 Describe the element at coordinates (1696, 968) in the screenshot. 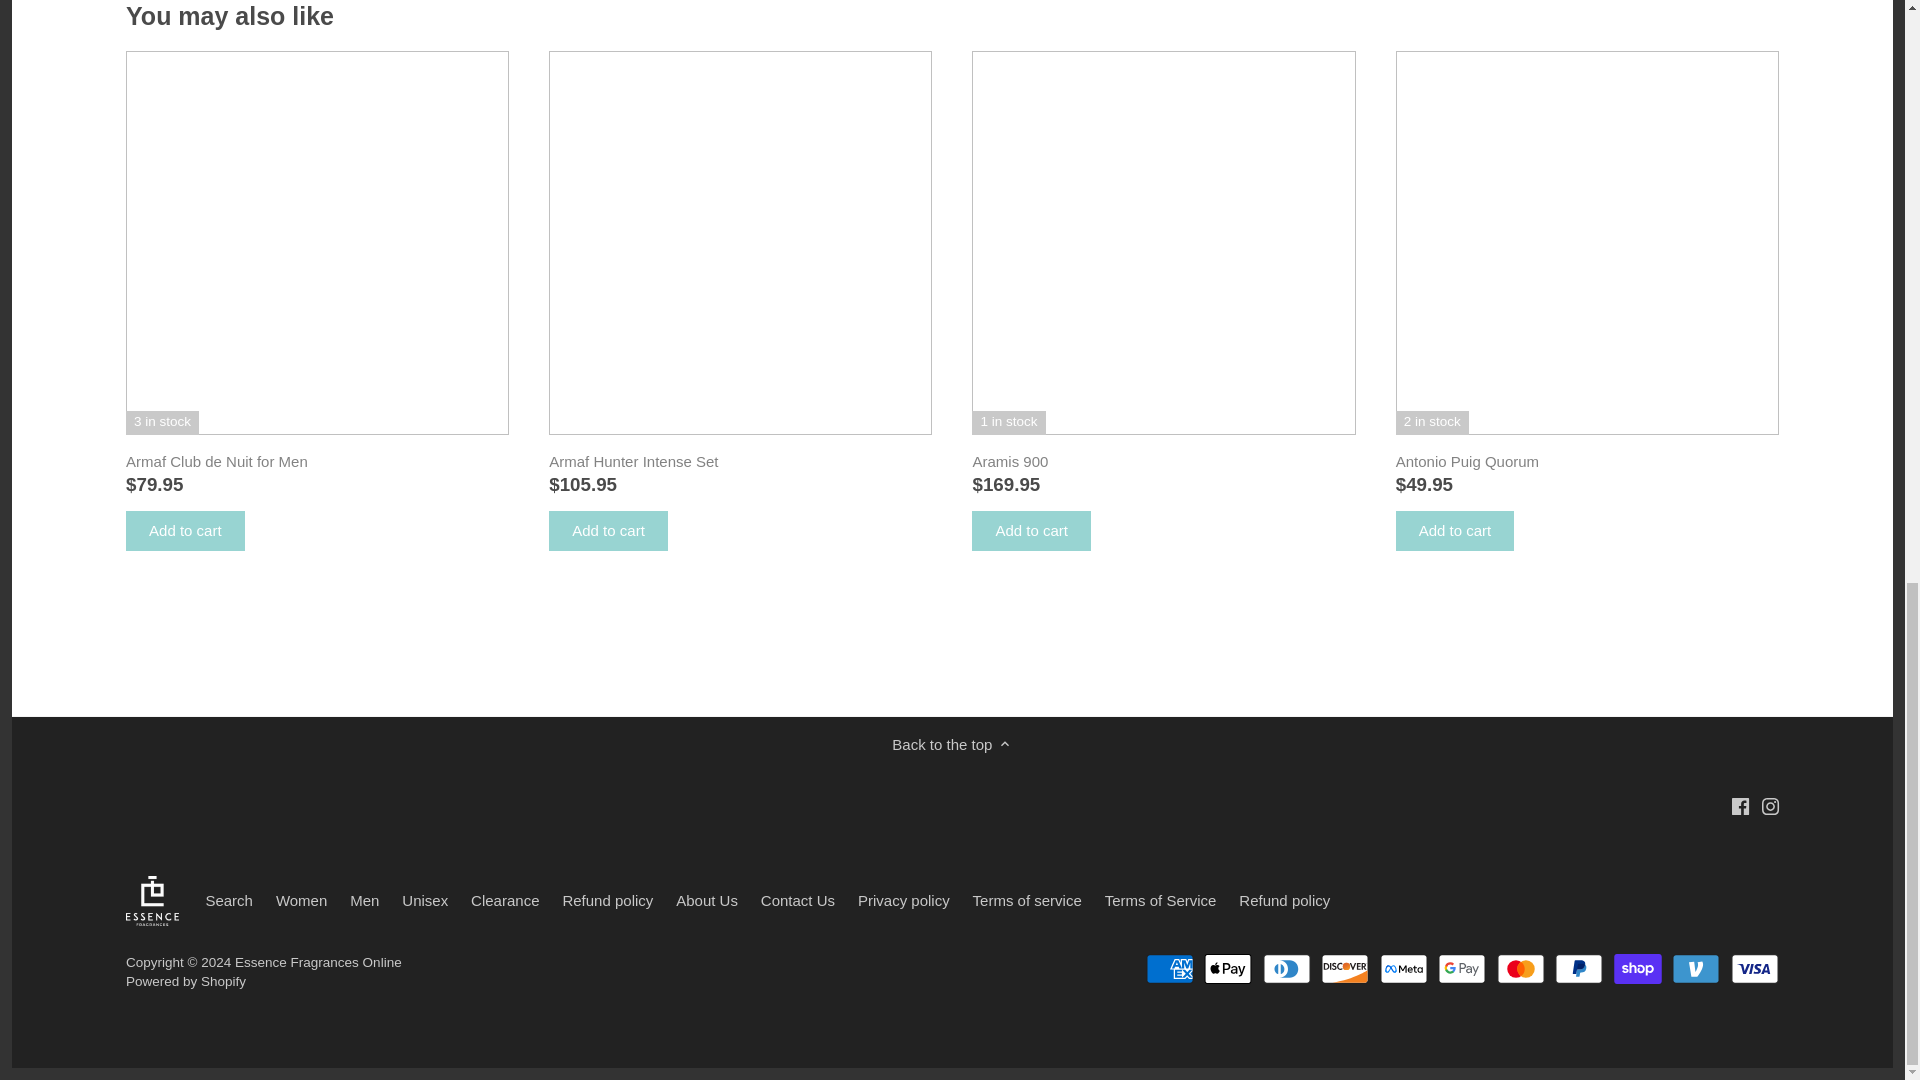

I see `Venmo` at that location.